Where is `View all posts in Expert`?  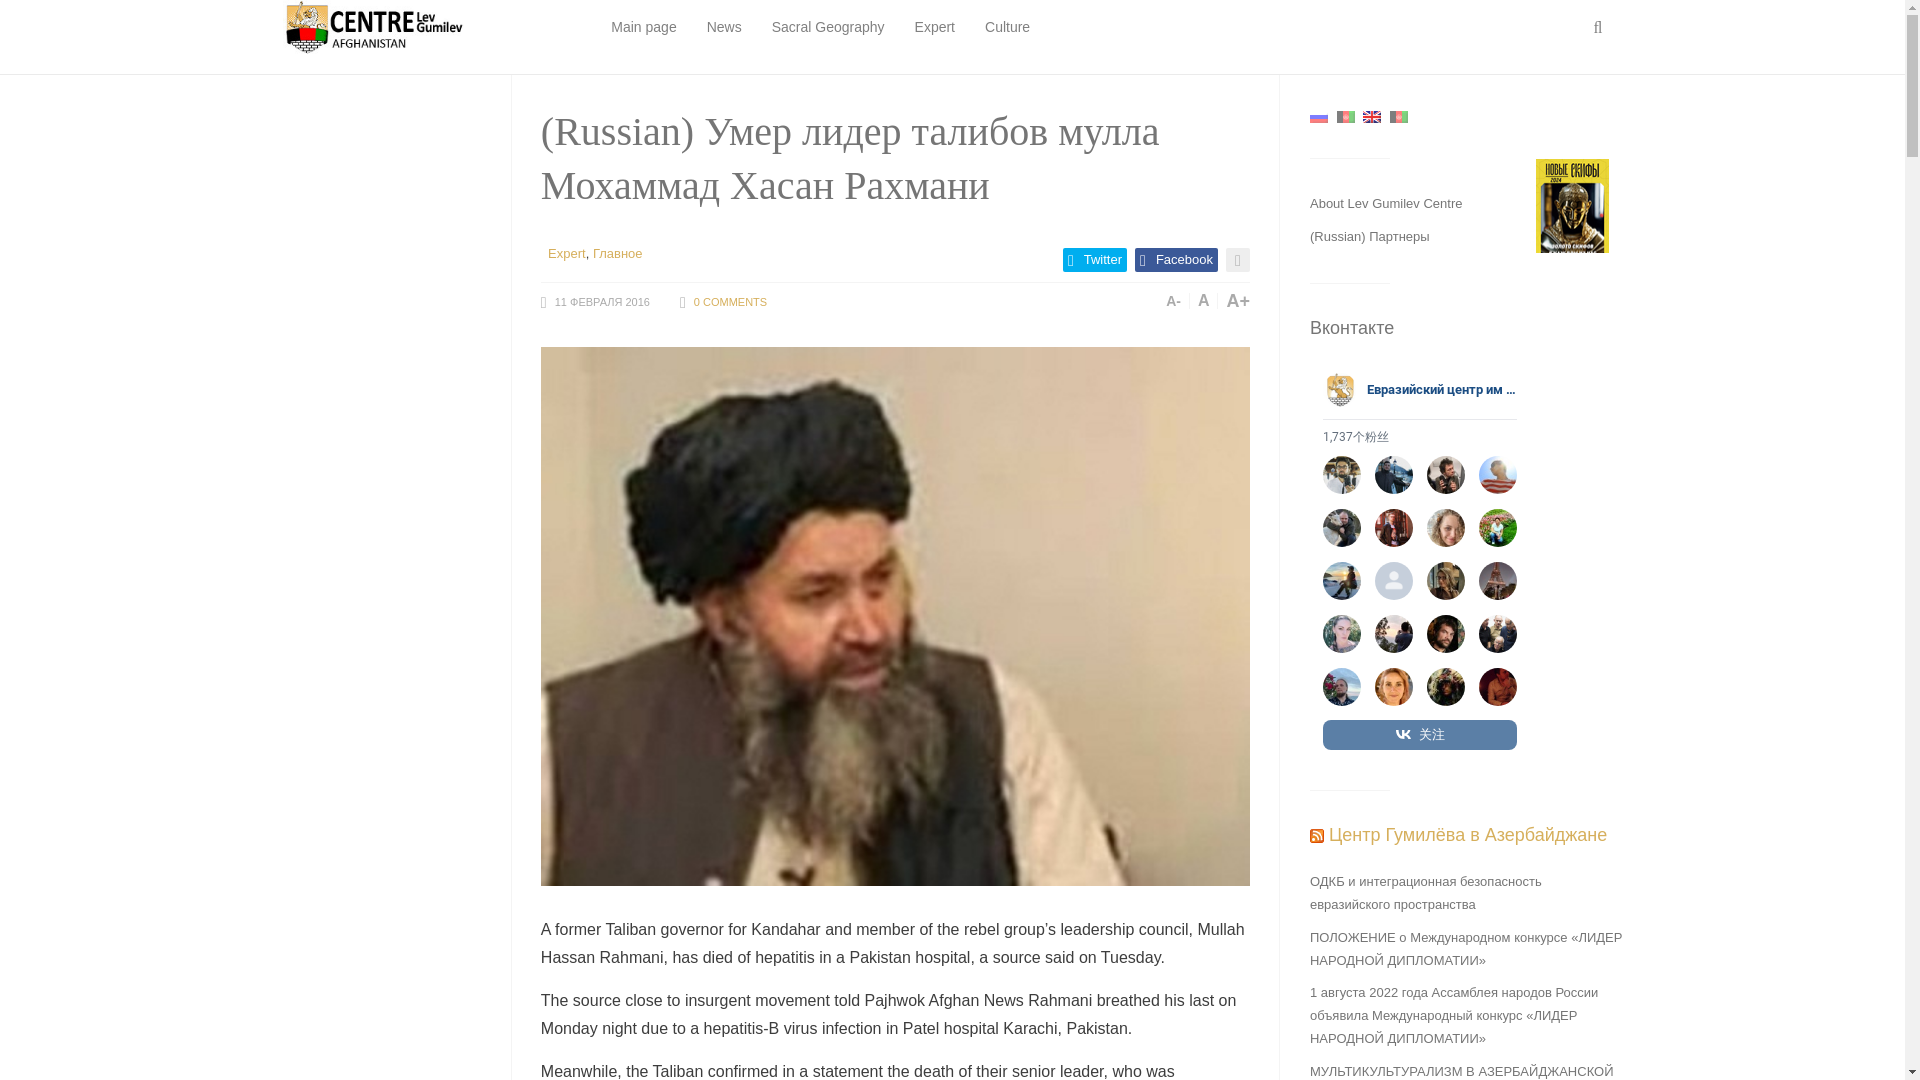
View all posts in Expert is located at coordinates (566, 254).